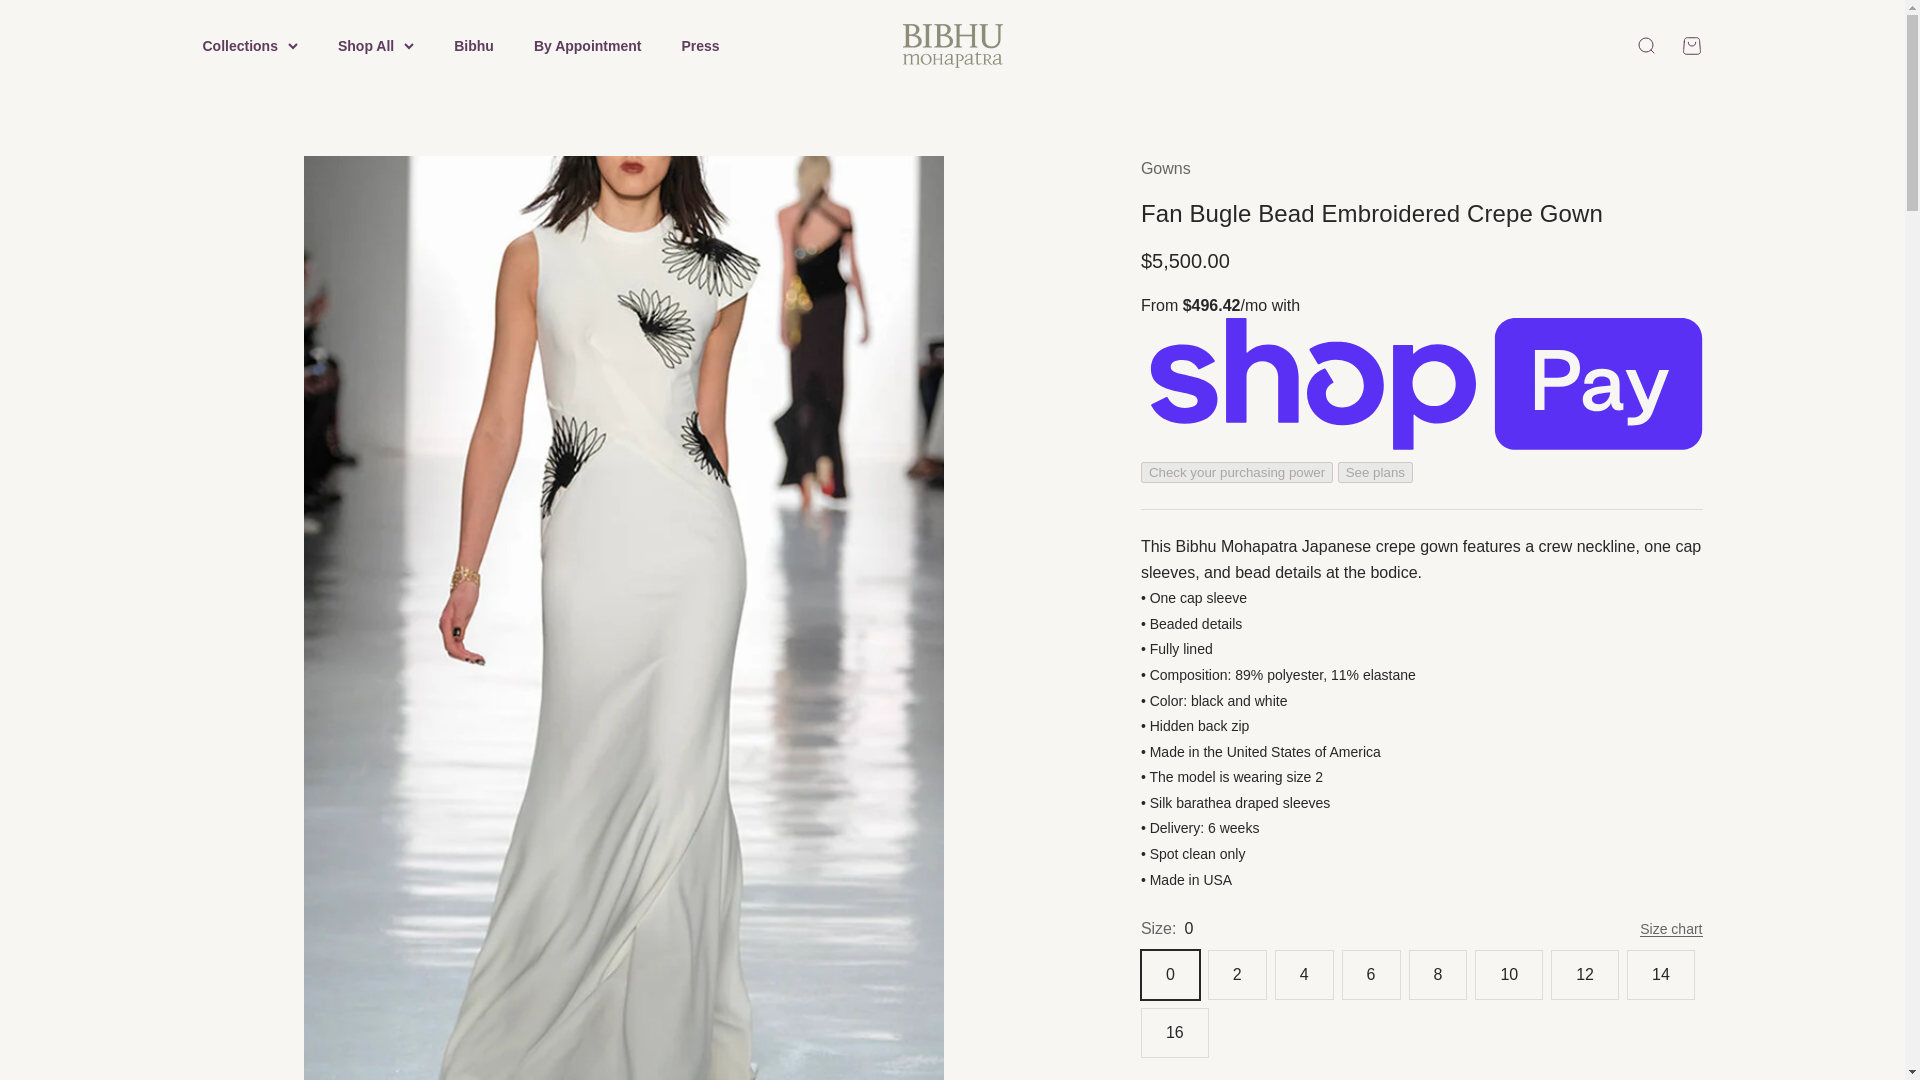 The height and width of the screenshot is (1080, 1920). I want to click on 10, so click(1690, 46).